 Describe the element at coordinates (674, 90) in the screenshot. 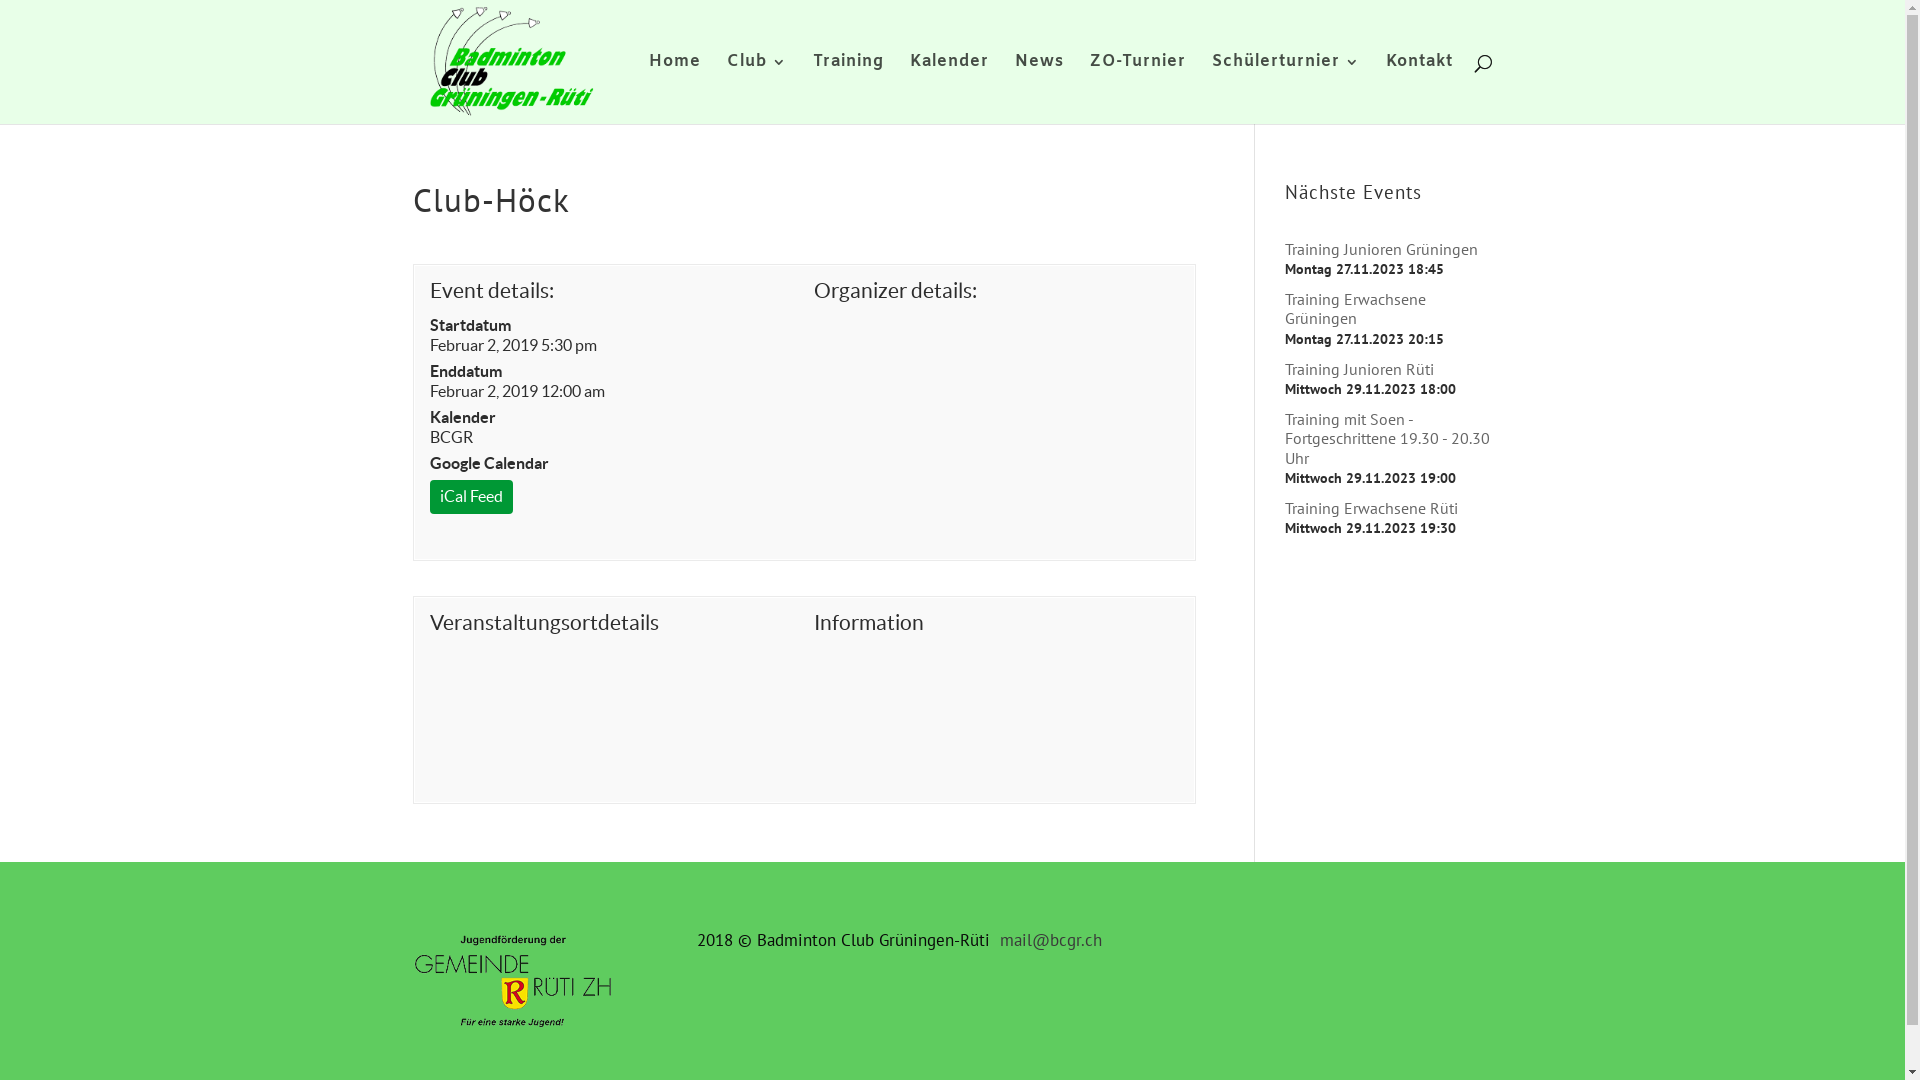

I see `Home` at that location.